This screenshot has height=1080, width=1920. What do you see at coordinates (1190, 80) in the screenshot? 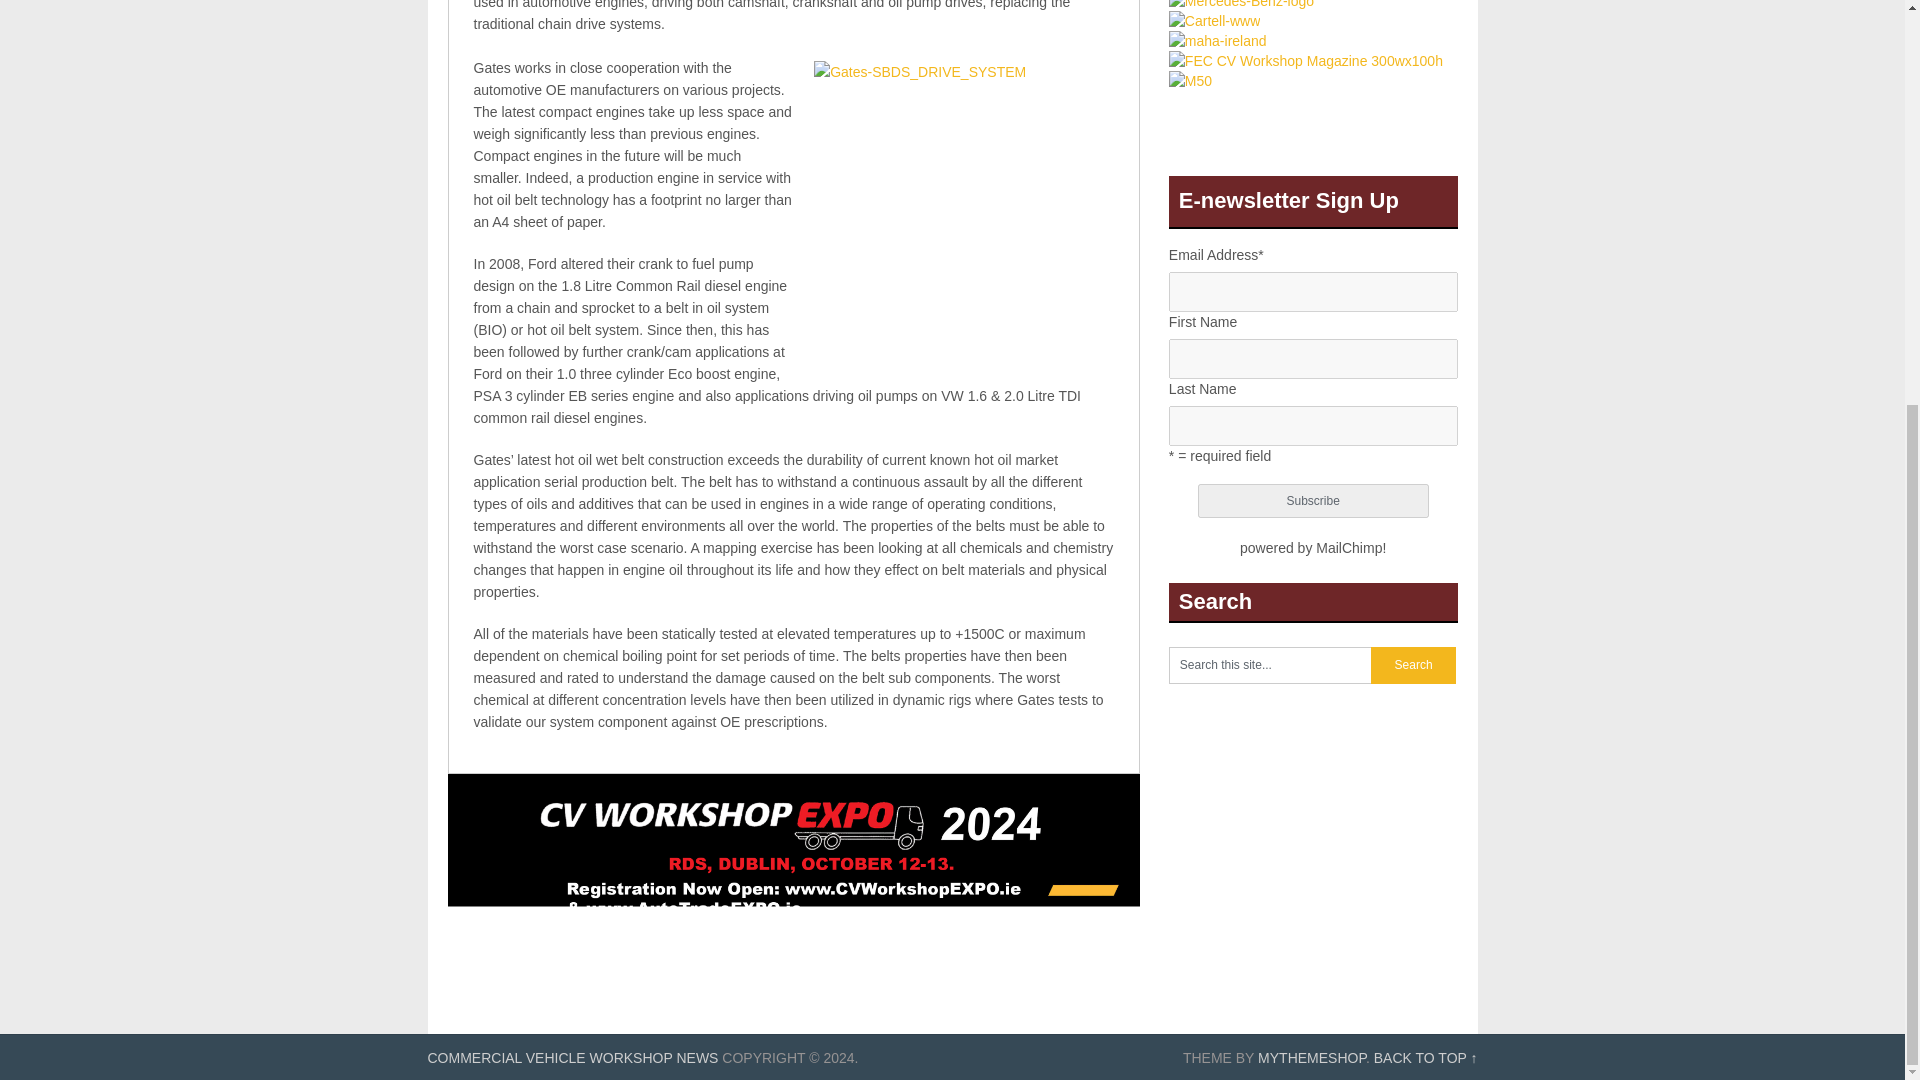
I see `M50` at bounding box center [1190, 80].